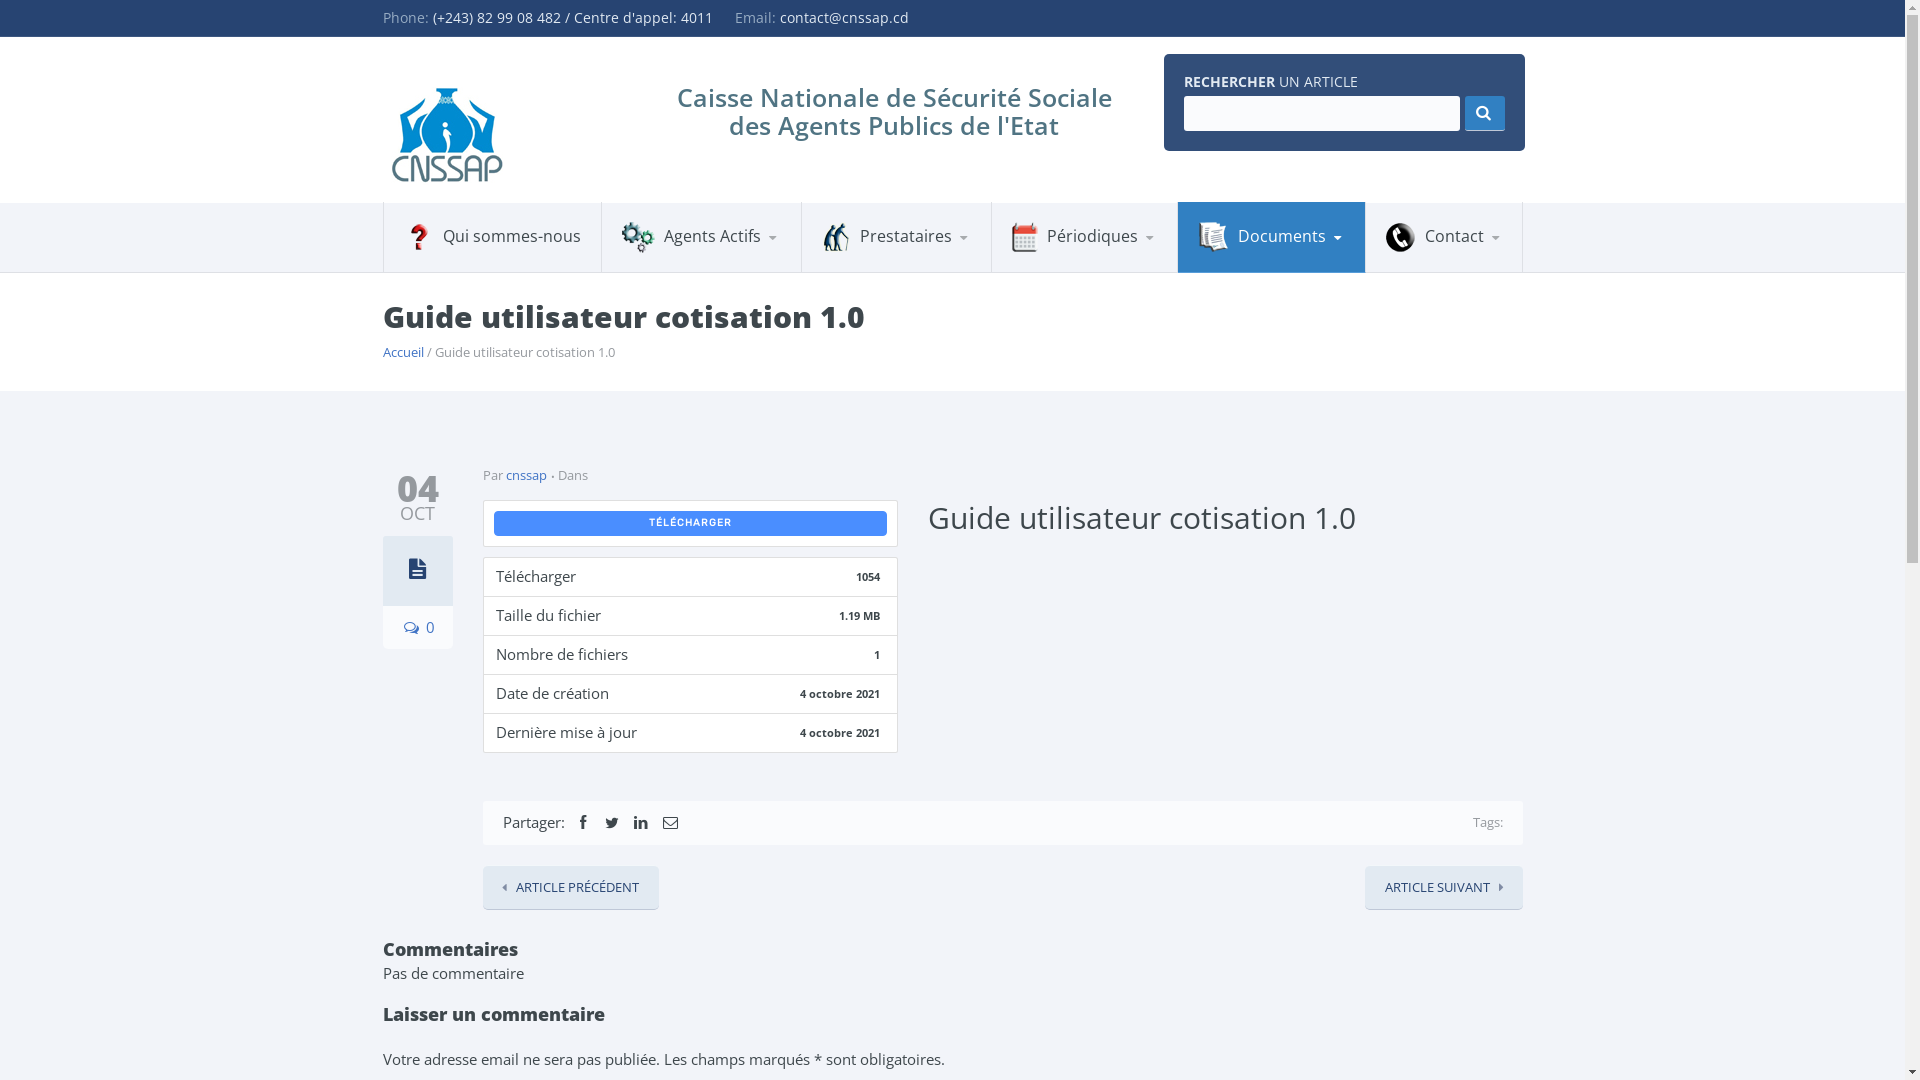 The width and height of the screenshot is (1920, 1080). I want to click on cnssap, so click(526, 475).